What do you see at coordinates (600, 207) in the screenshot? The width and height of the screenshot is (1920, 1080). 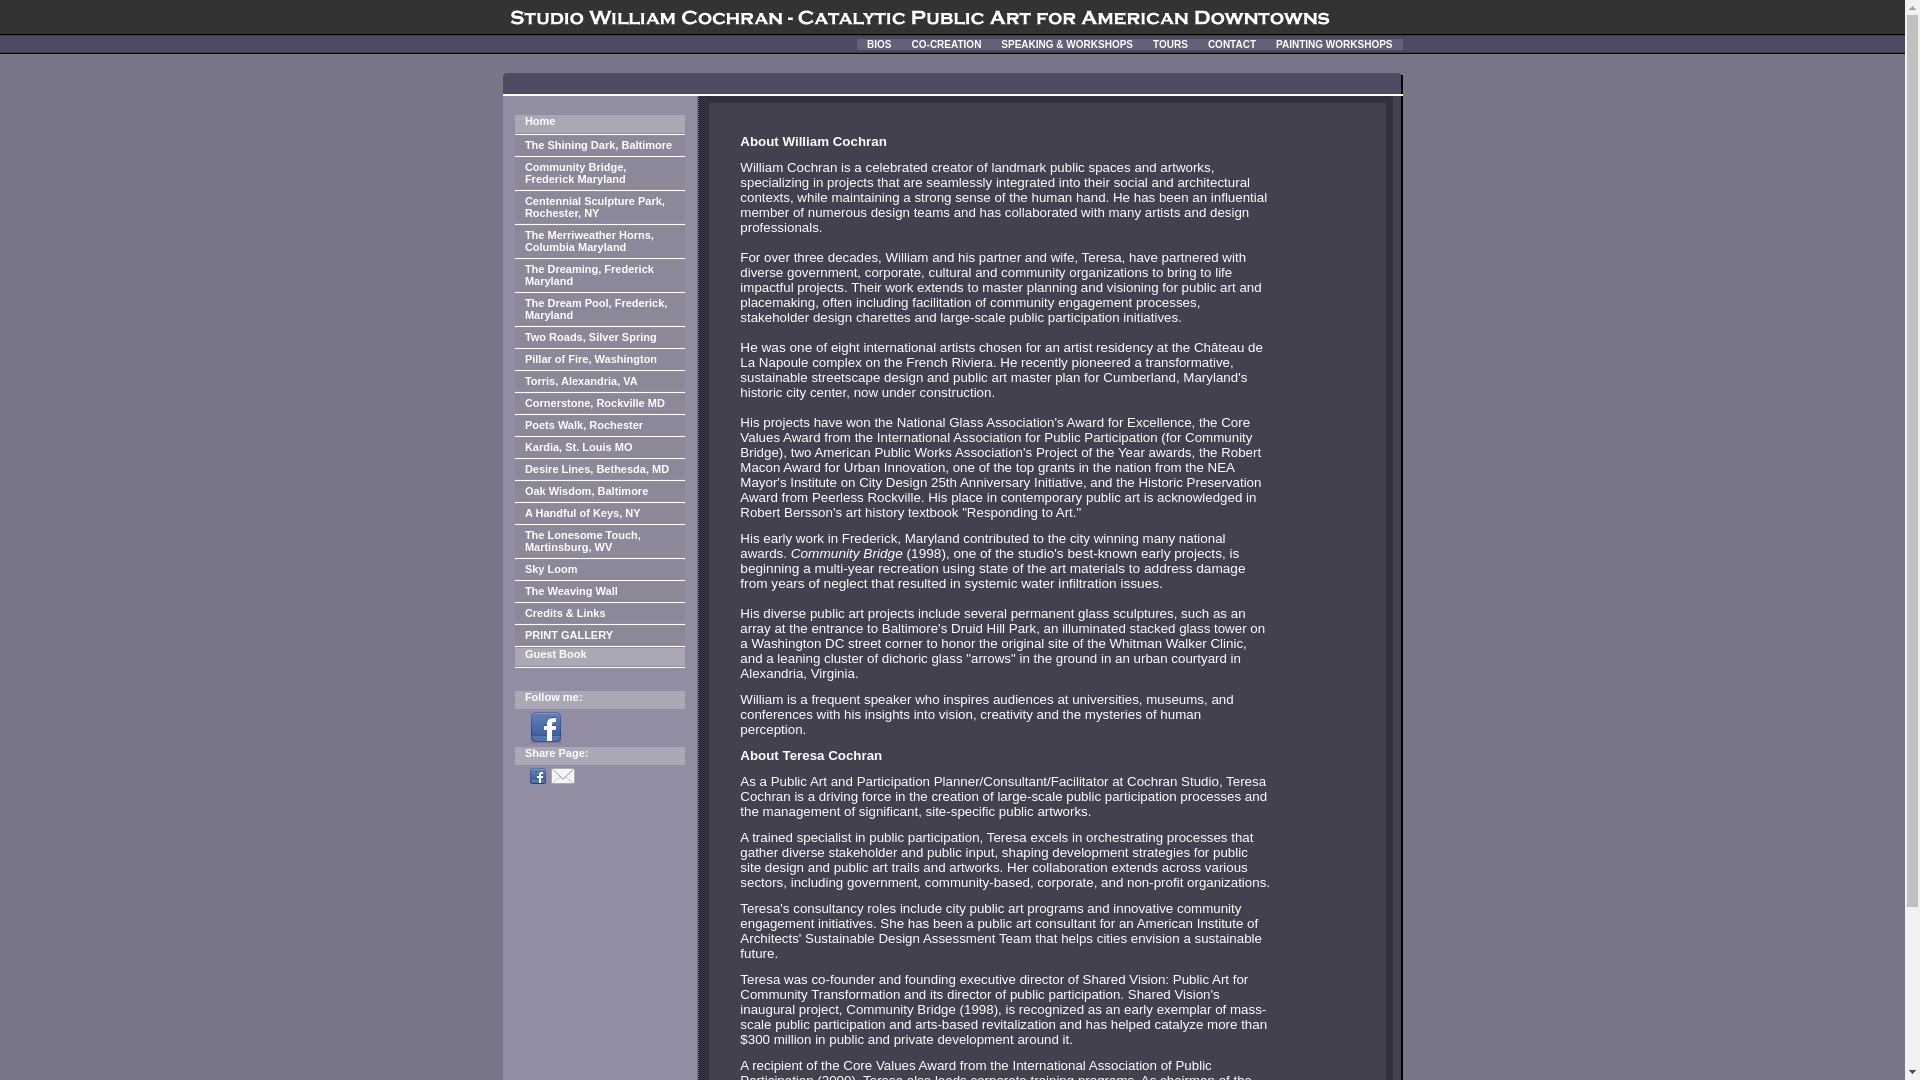 I see `Centennial Sculpture Park, Rochester, NY` at bounding box center [600, 207].